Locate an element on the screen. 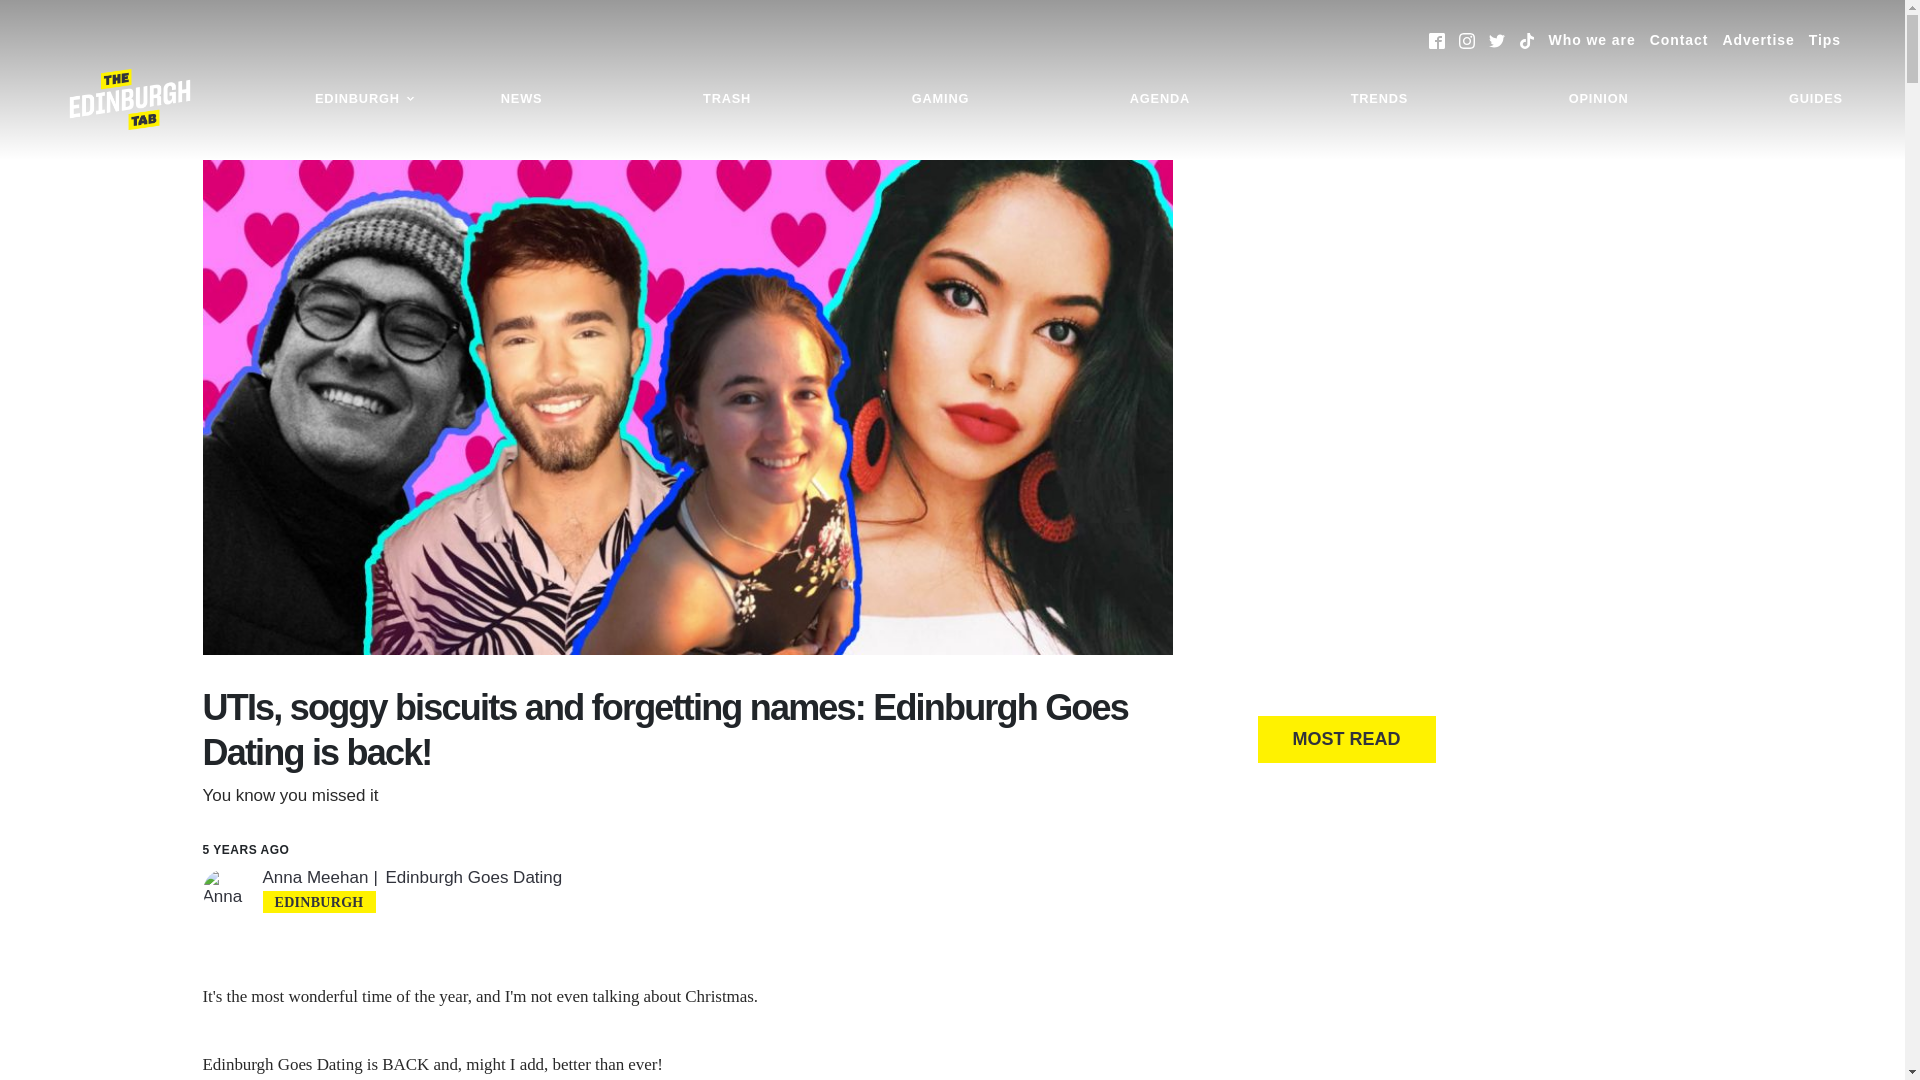  Contact is located at coordinates (1678, 40).